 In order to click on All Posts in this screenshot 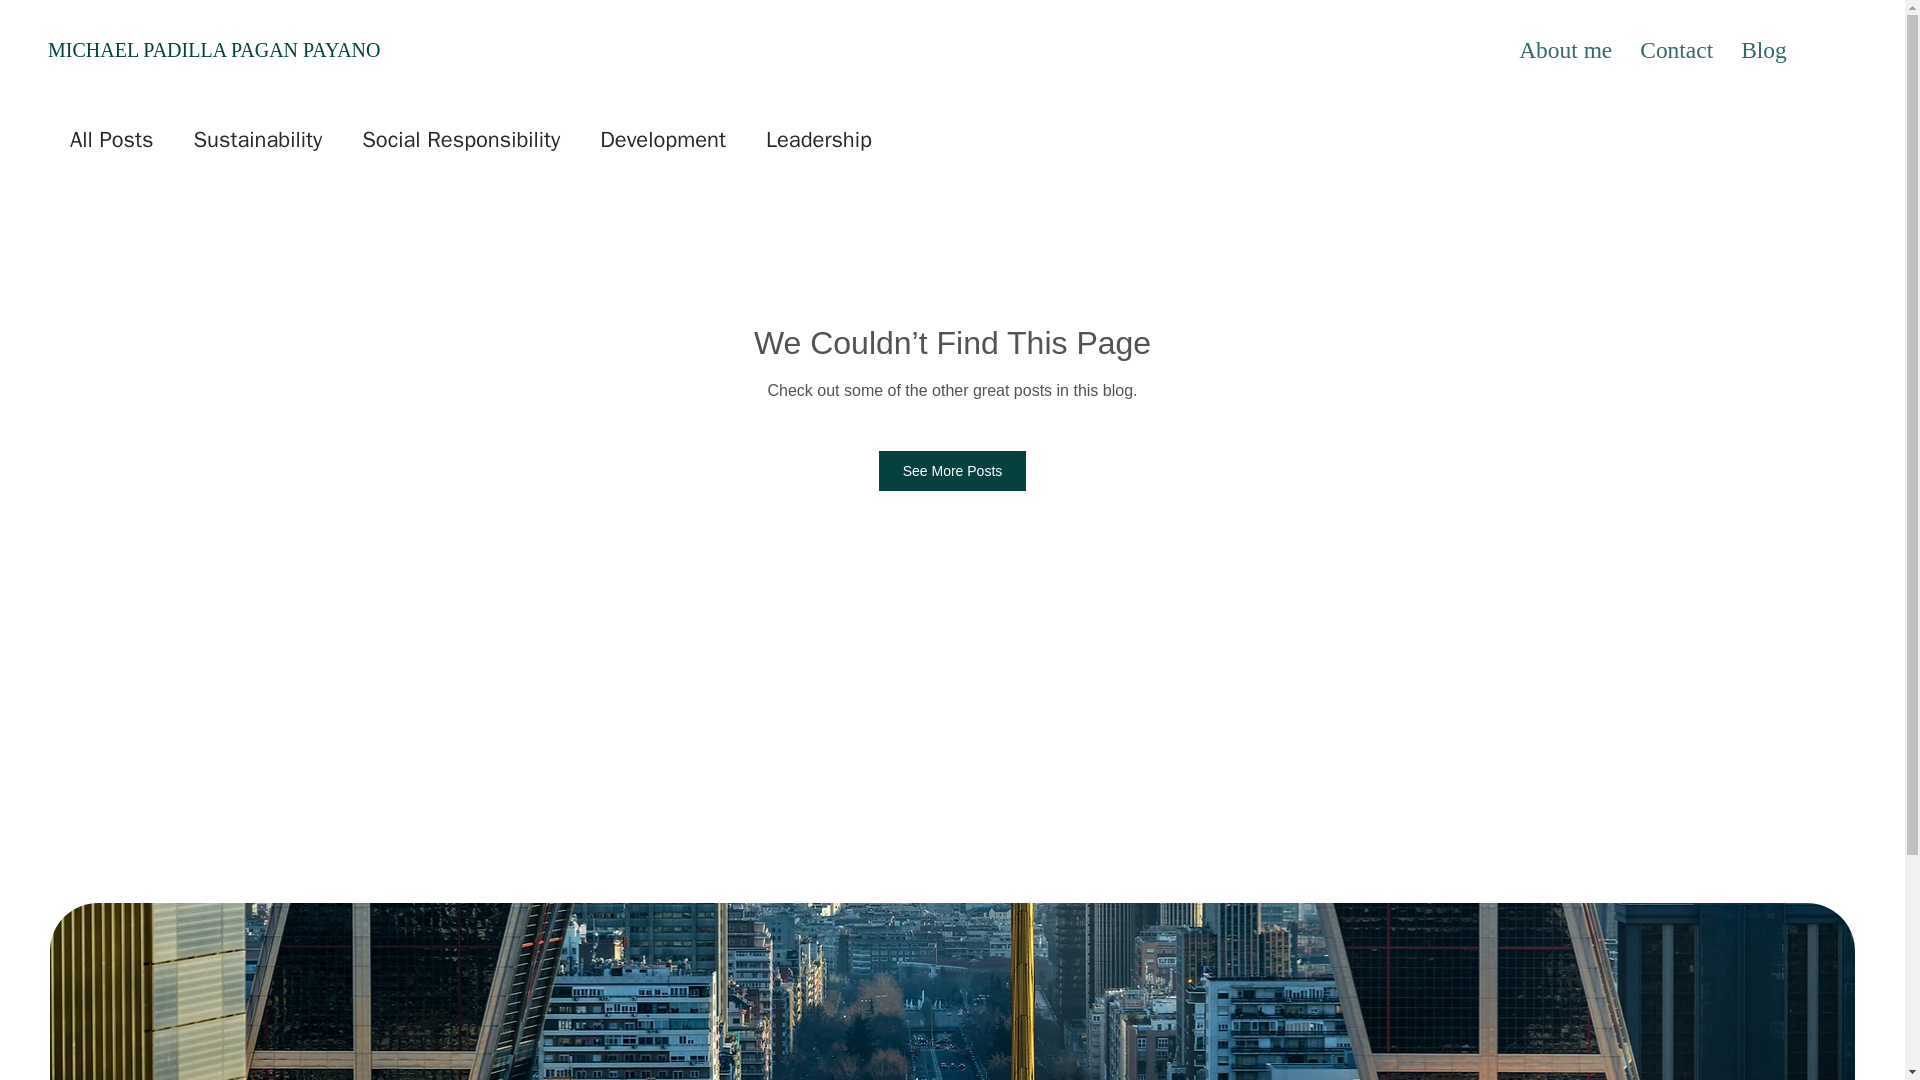, I will do `click(111, 140)`.